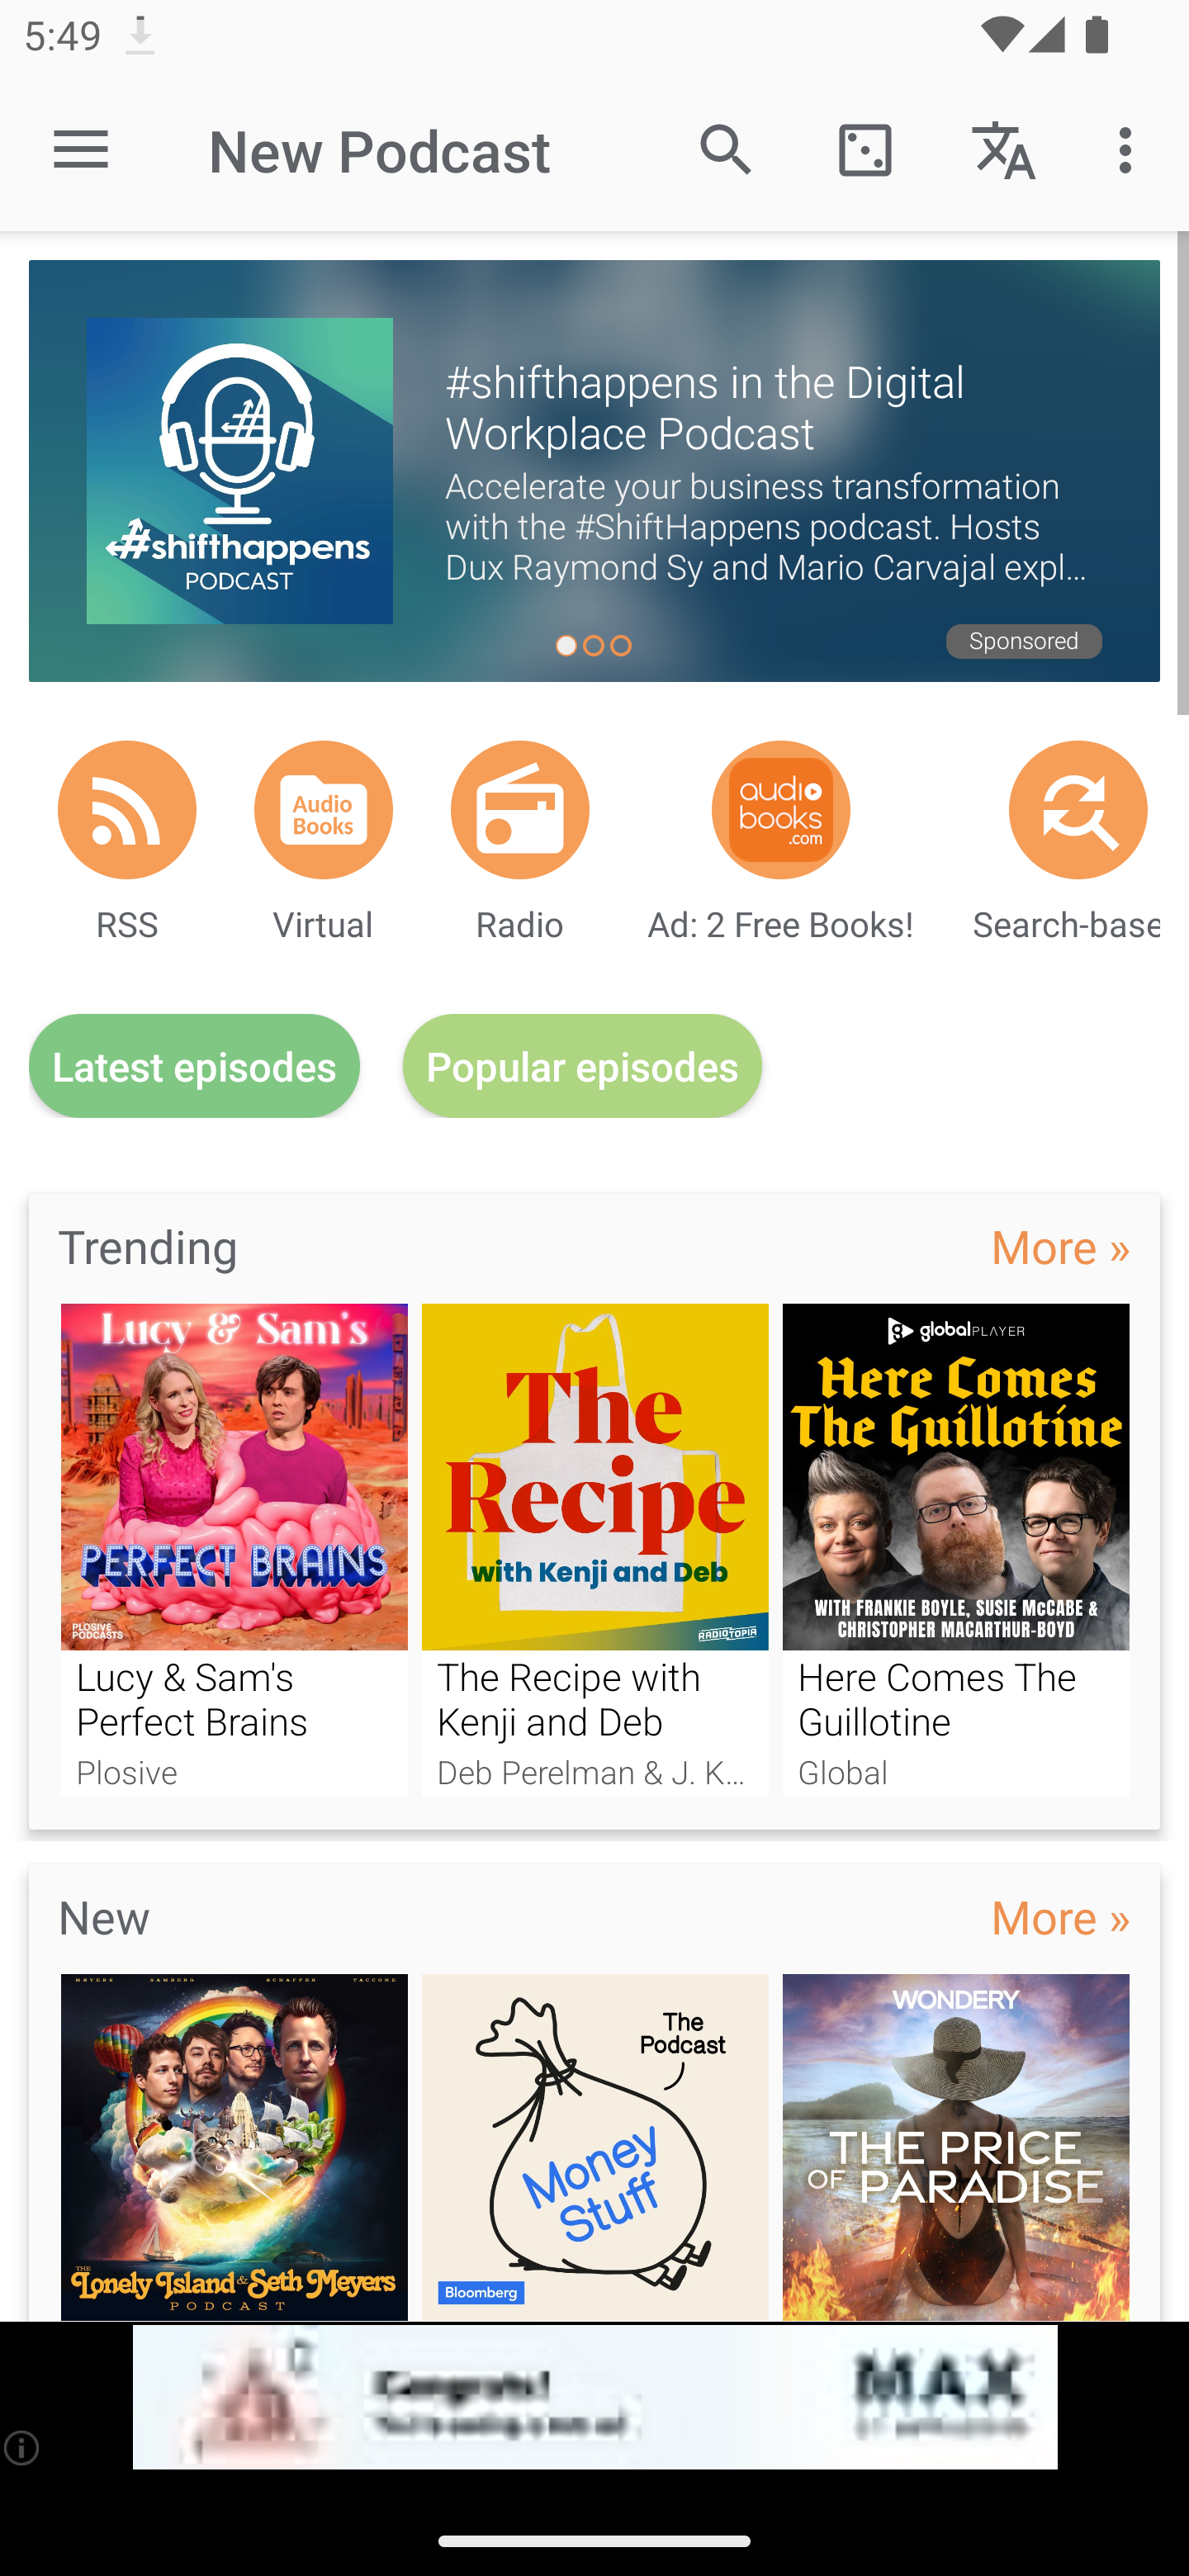 The height and width of the screenshot is (2576, 1189). I want to click on Lucy & Sam's Perfect Brains Plosive, so click(234, 1549).